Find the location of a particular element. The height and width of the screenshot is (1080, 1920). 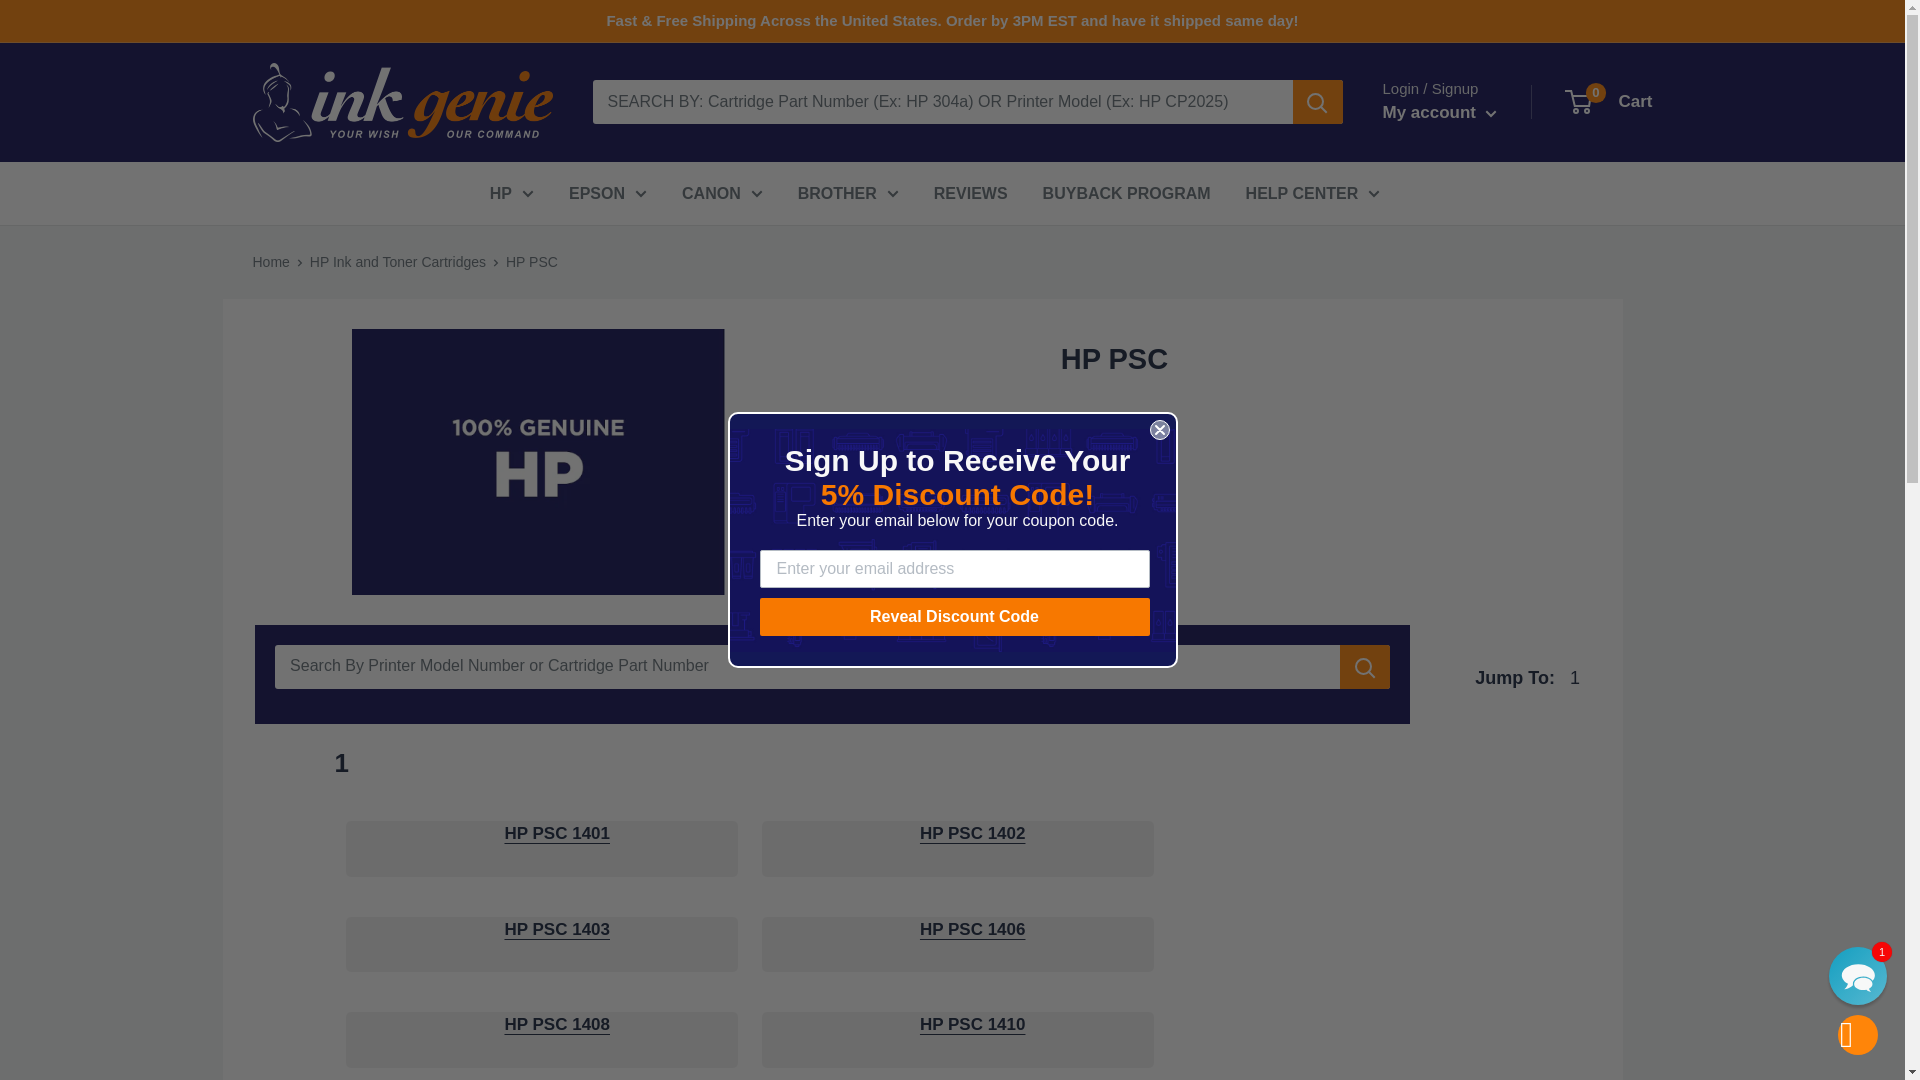

HP PSC 1403 is located at coordinates (556, 929).